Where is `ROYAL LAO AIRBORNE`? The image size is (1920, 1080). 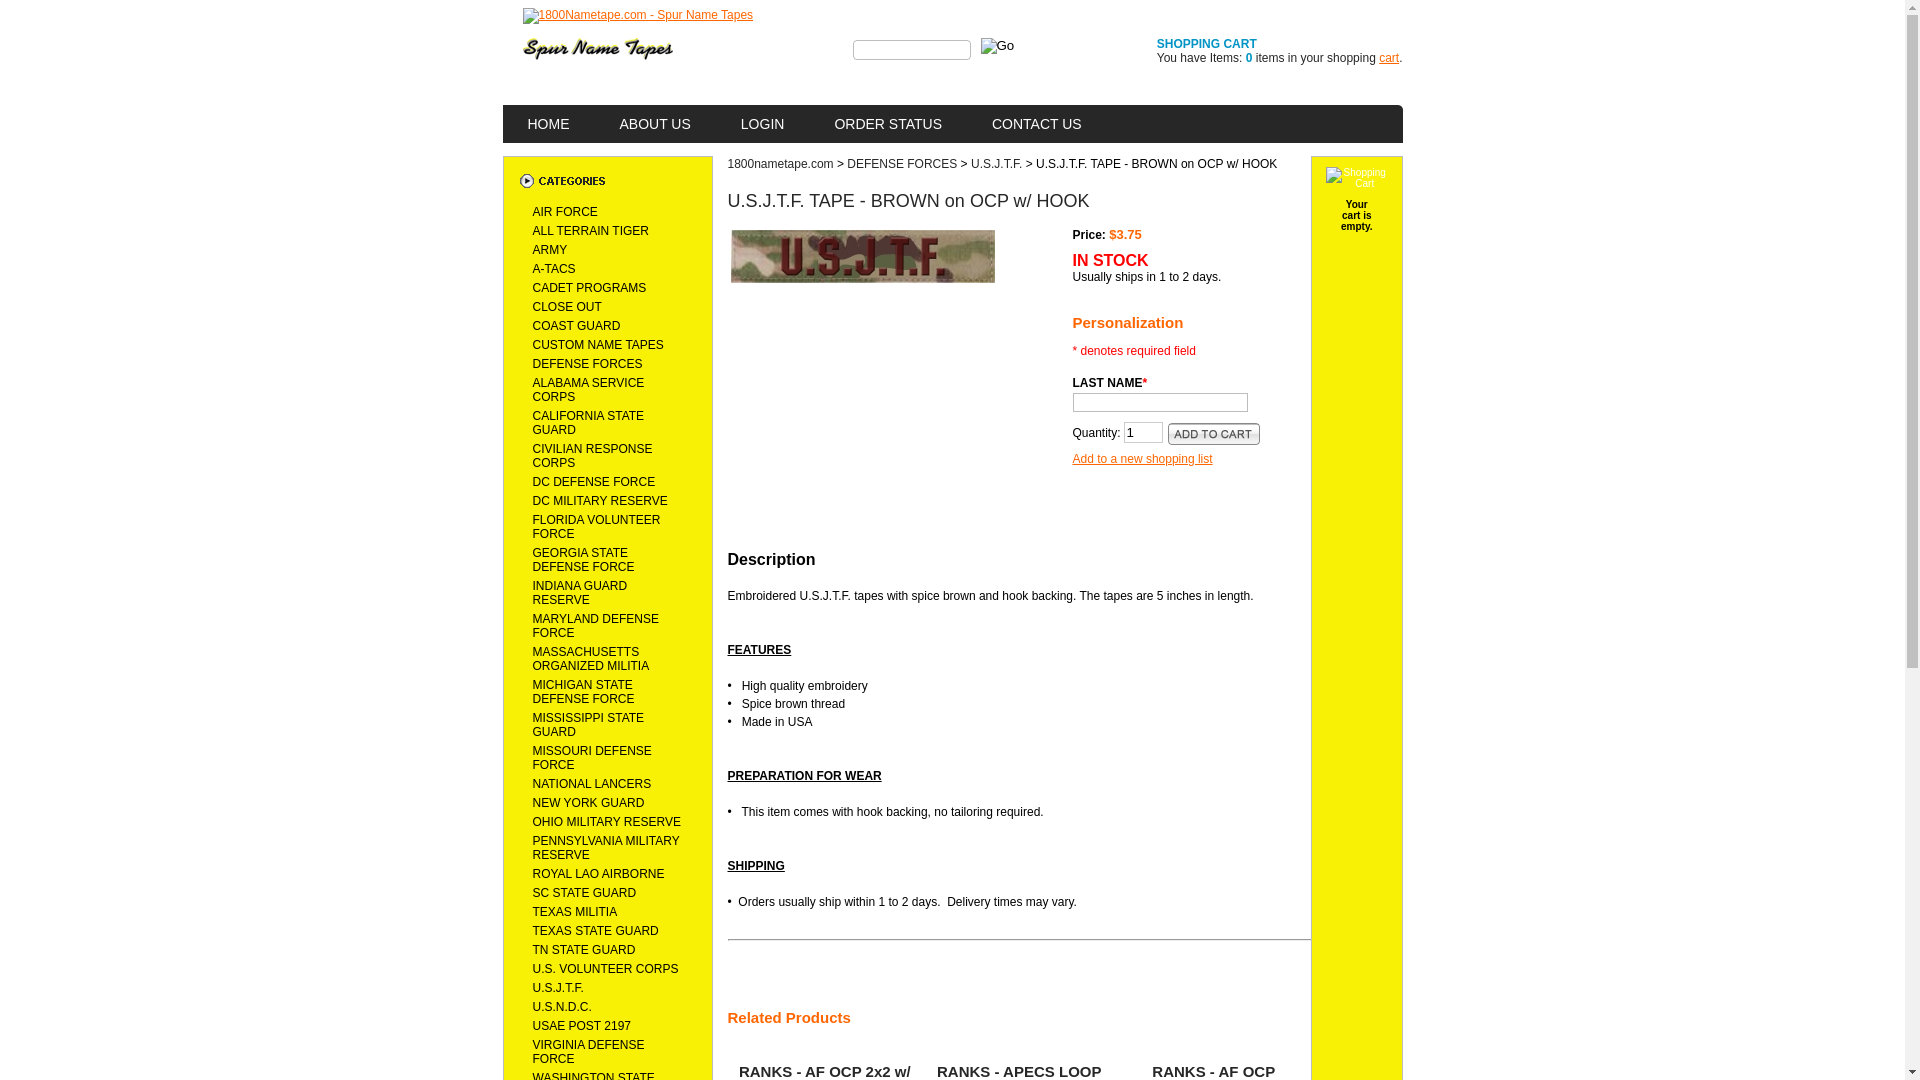
ROYAL LAO AIRBORNE is located at coordinates (598, 874).